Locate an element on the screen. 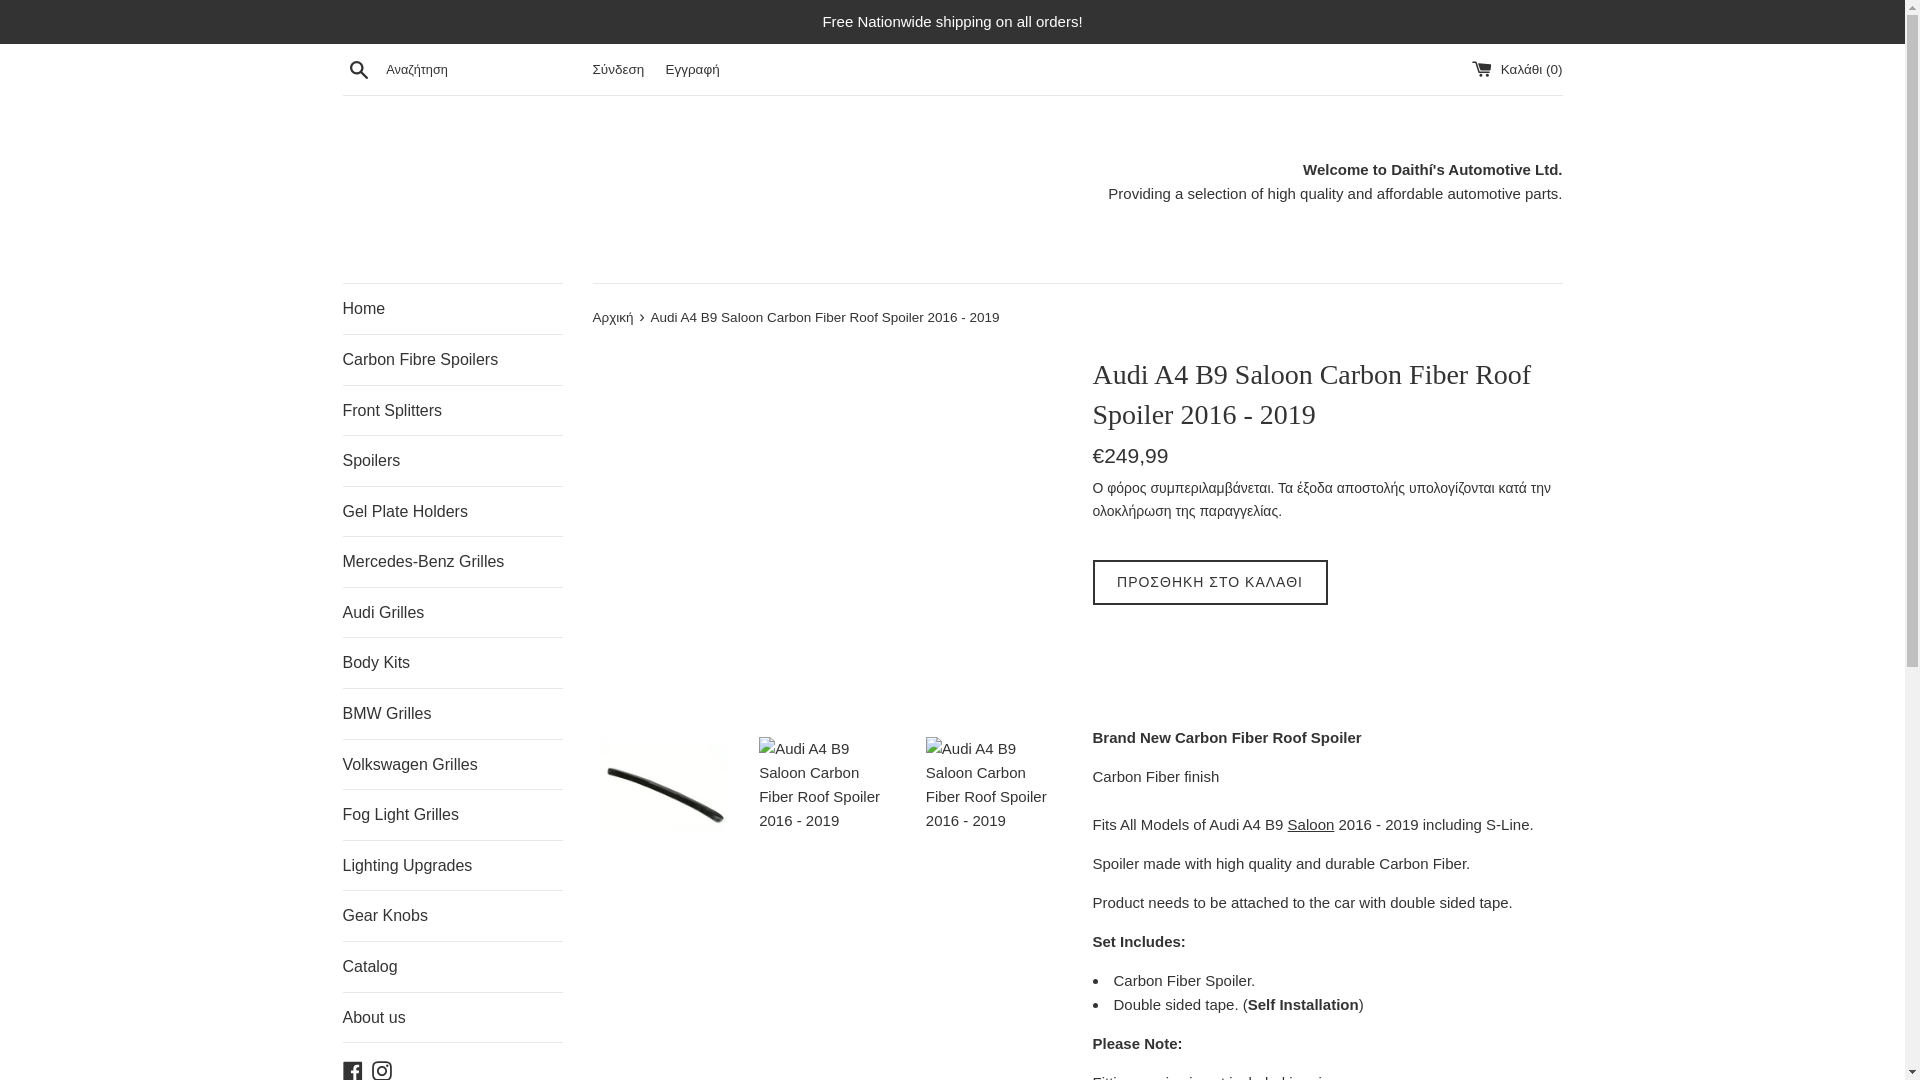 The image size is (1920, 1080). Carbon Fibre Spoilers is located at coordinates (452, 359).